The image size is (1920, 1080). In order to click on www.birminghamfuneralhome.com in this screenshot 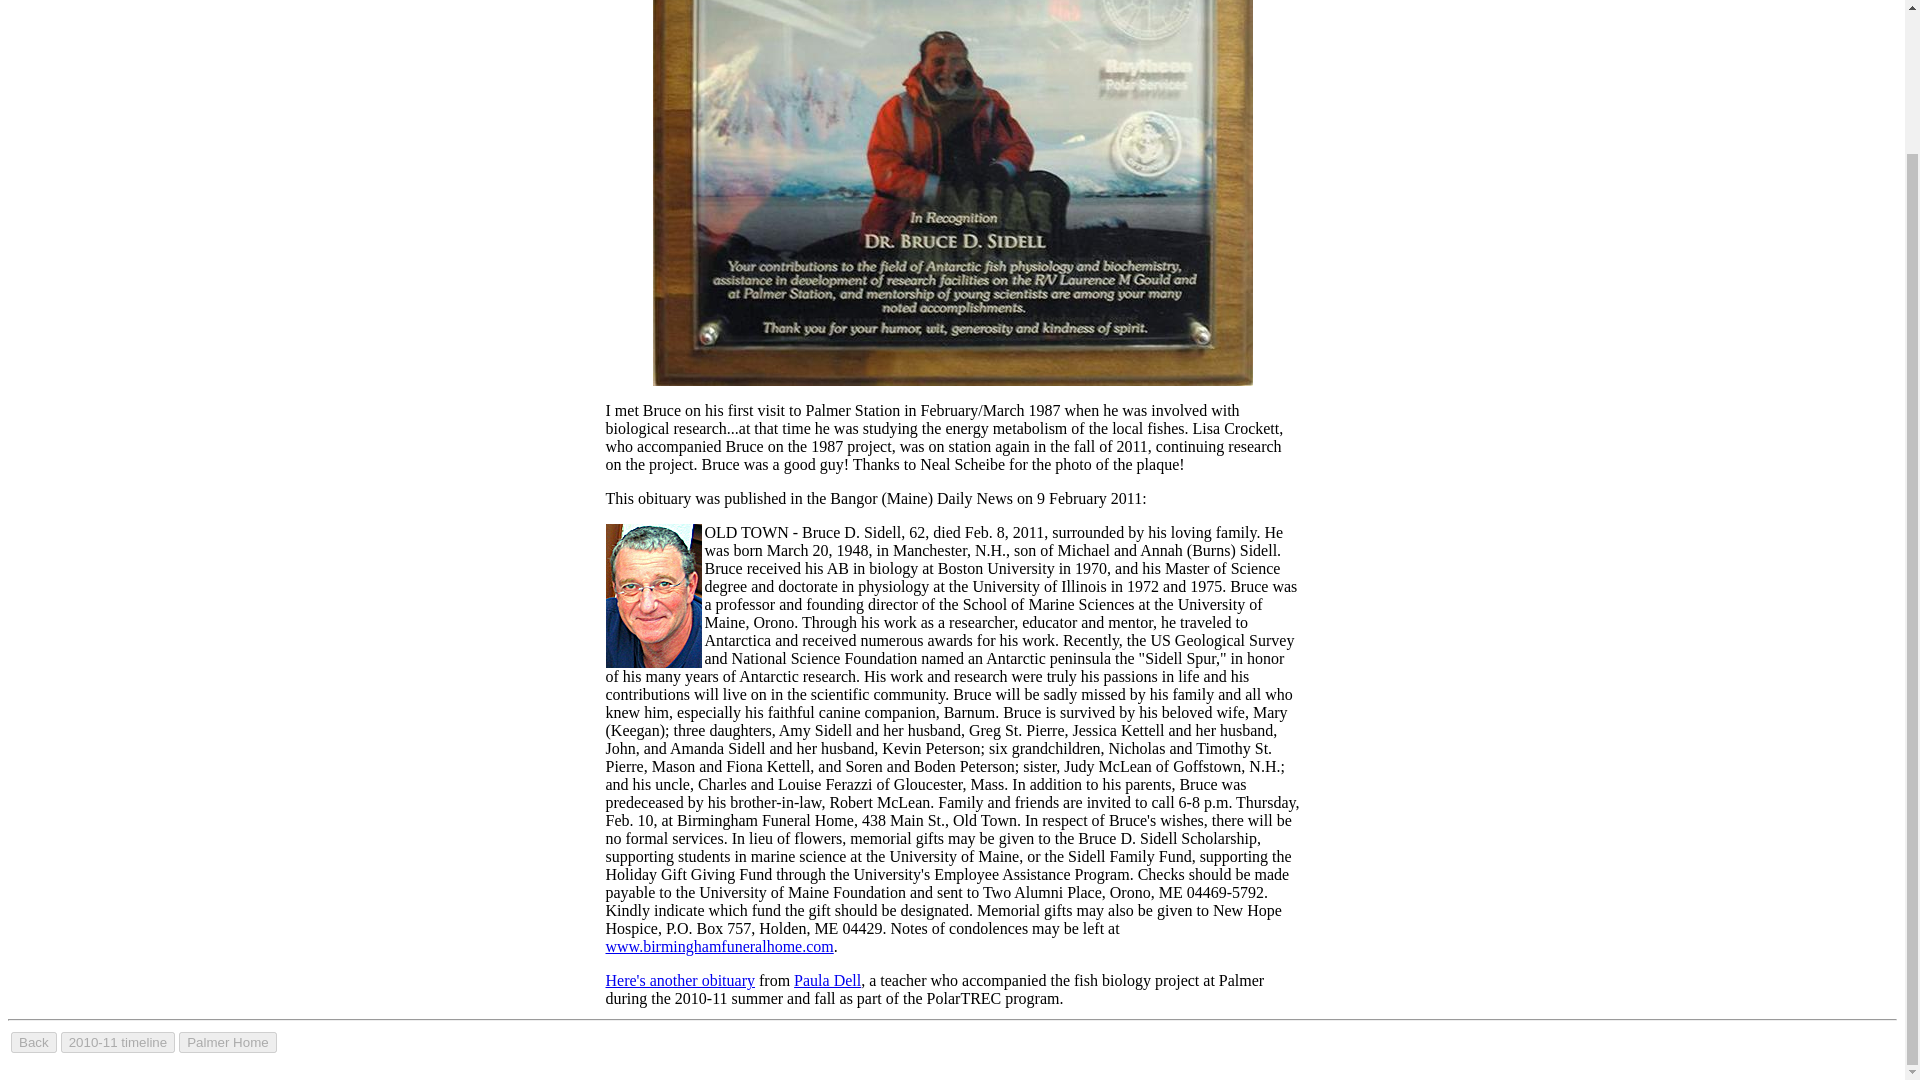, I will do `click(720, 946)`.